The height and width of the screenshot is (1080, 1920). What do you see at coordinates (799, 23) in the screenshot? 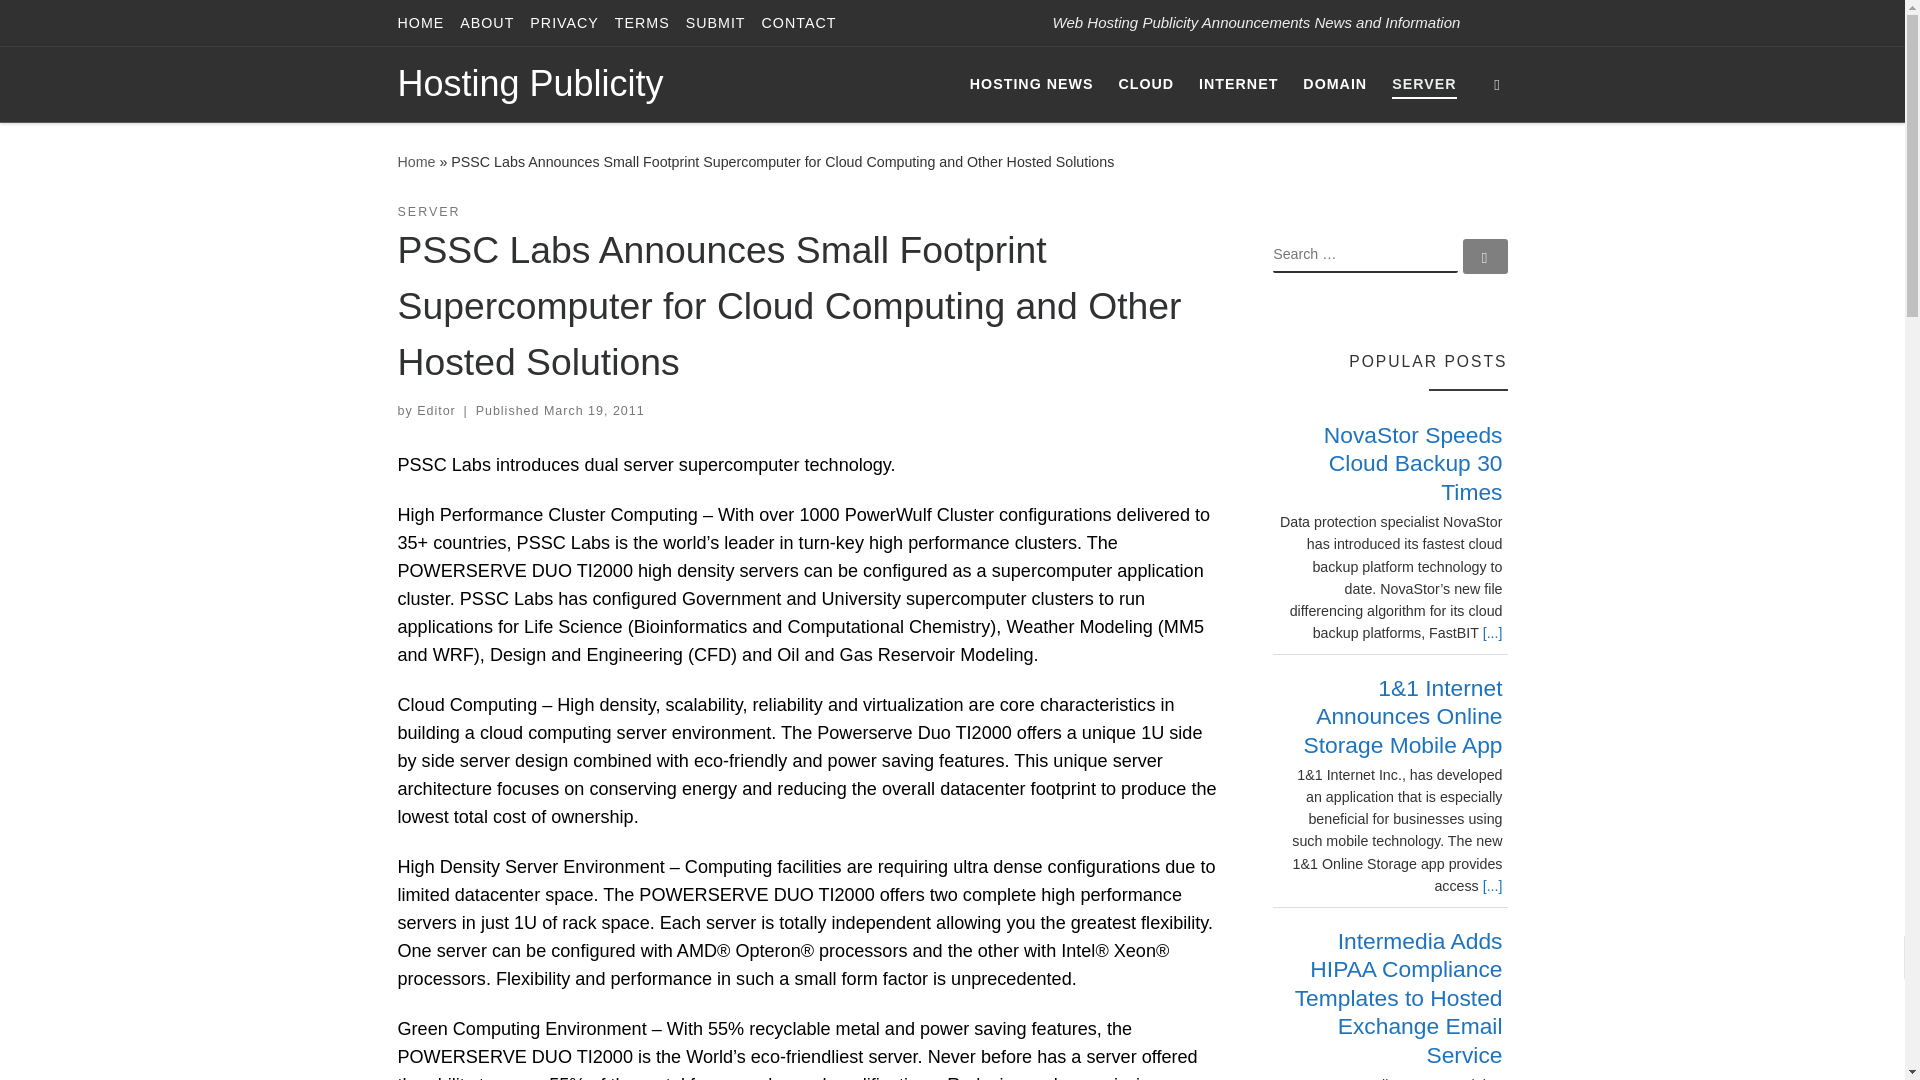
I see `CONTACT` at bounding box center [799, 23].